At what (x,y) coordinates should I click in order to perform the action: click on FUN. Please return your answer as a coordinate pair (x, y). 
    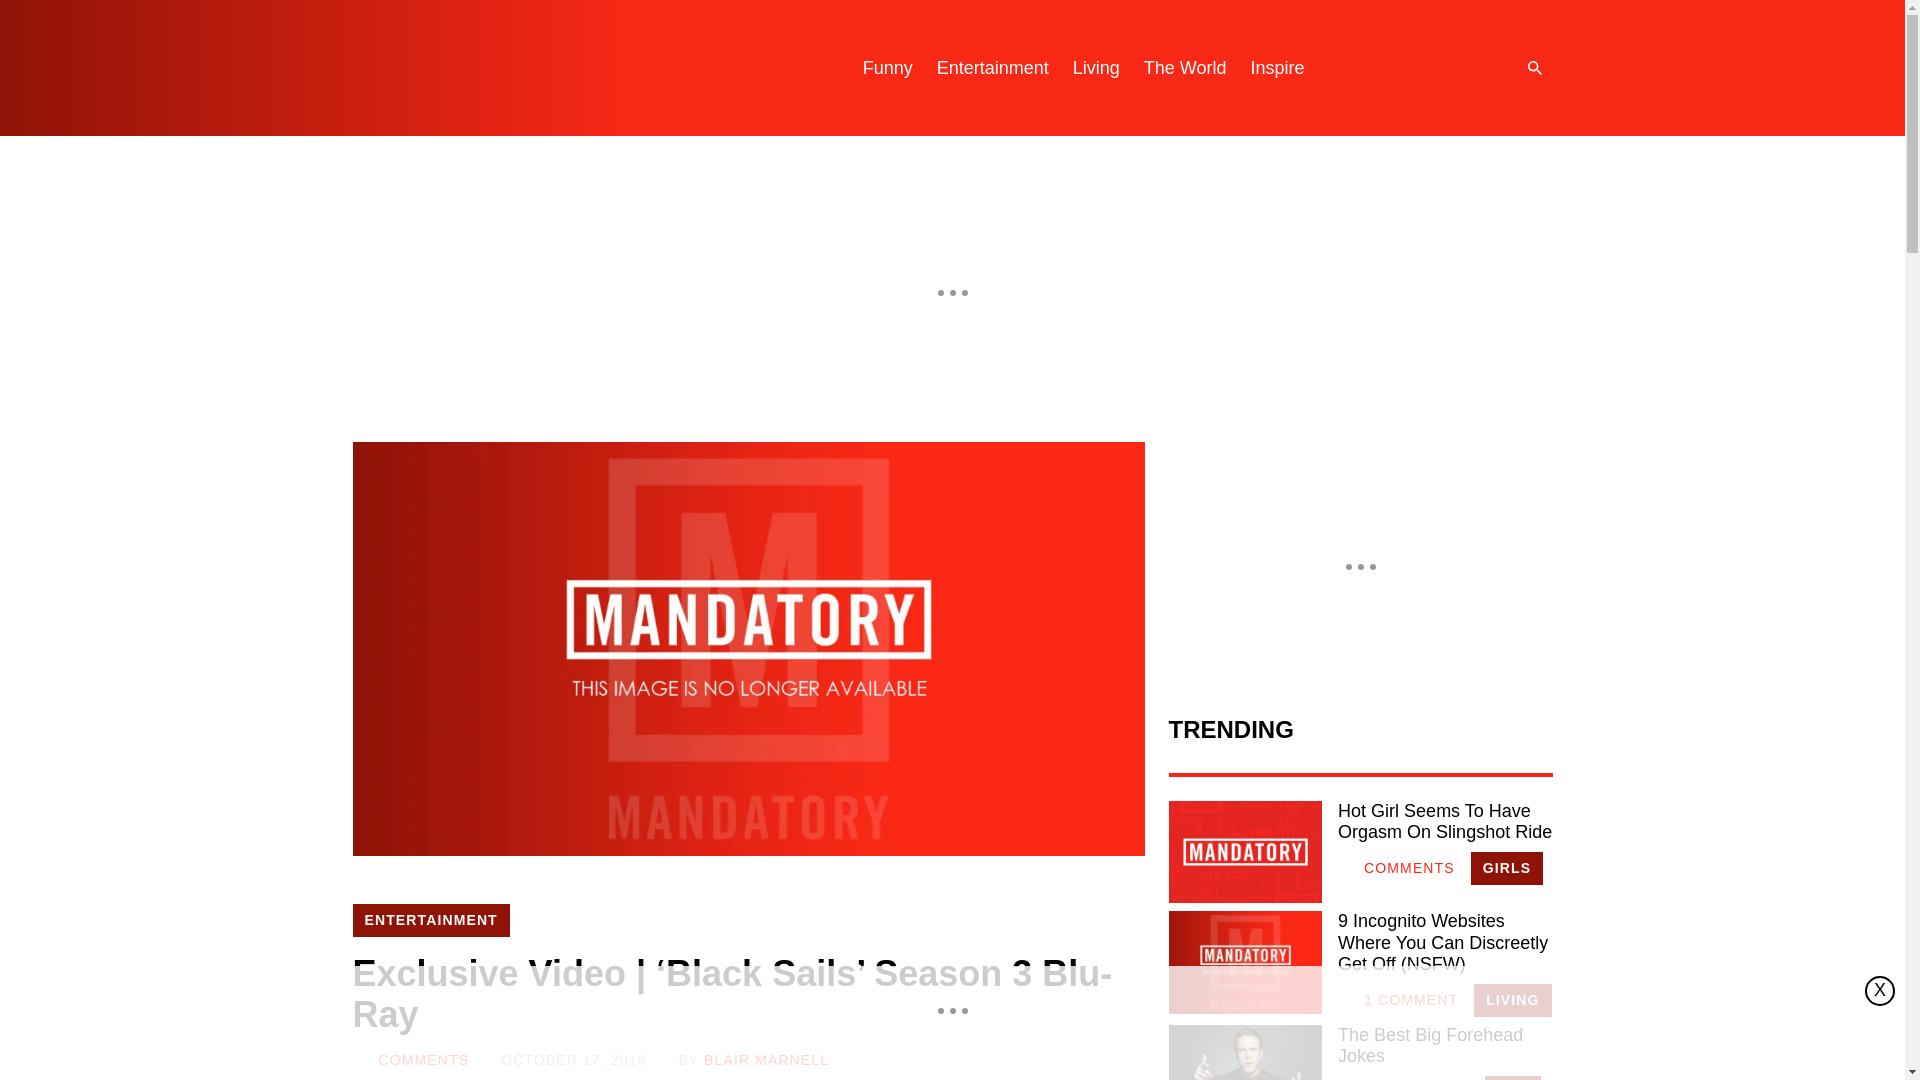
    Looking at the image, I should click on (1512, 1078).